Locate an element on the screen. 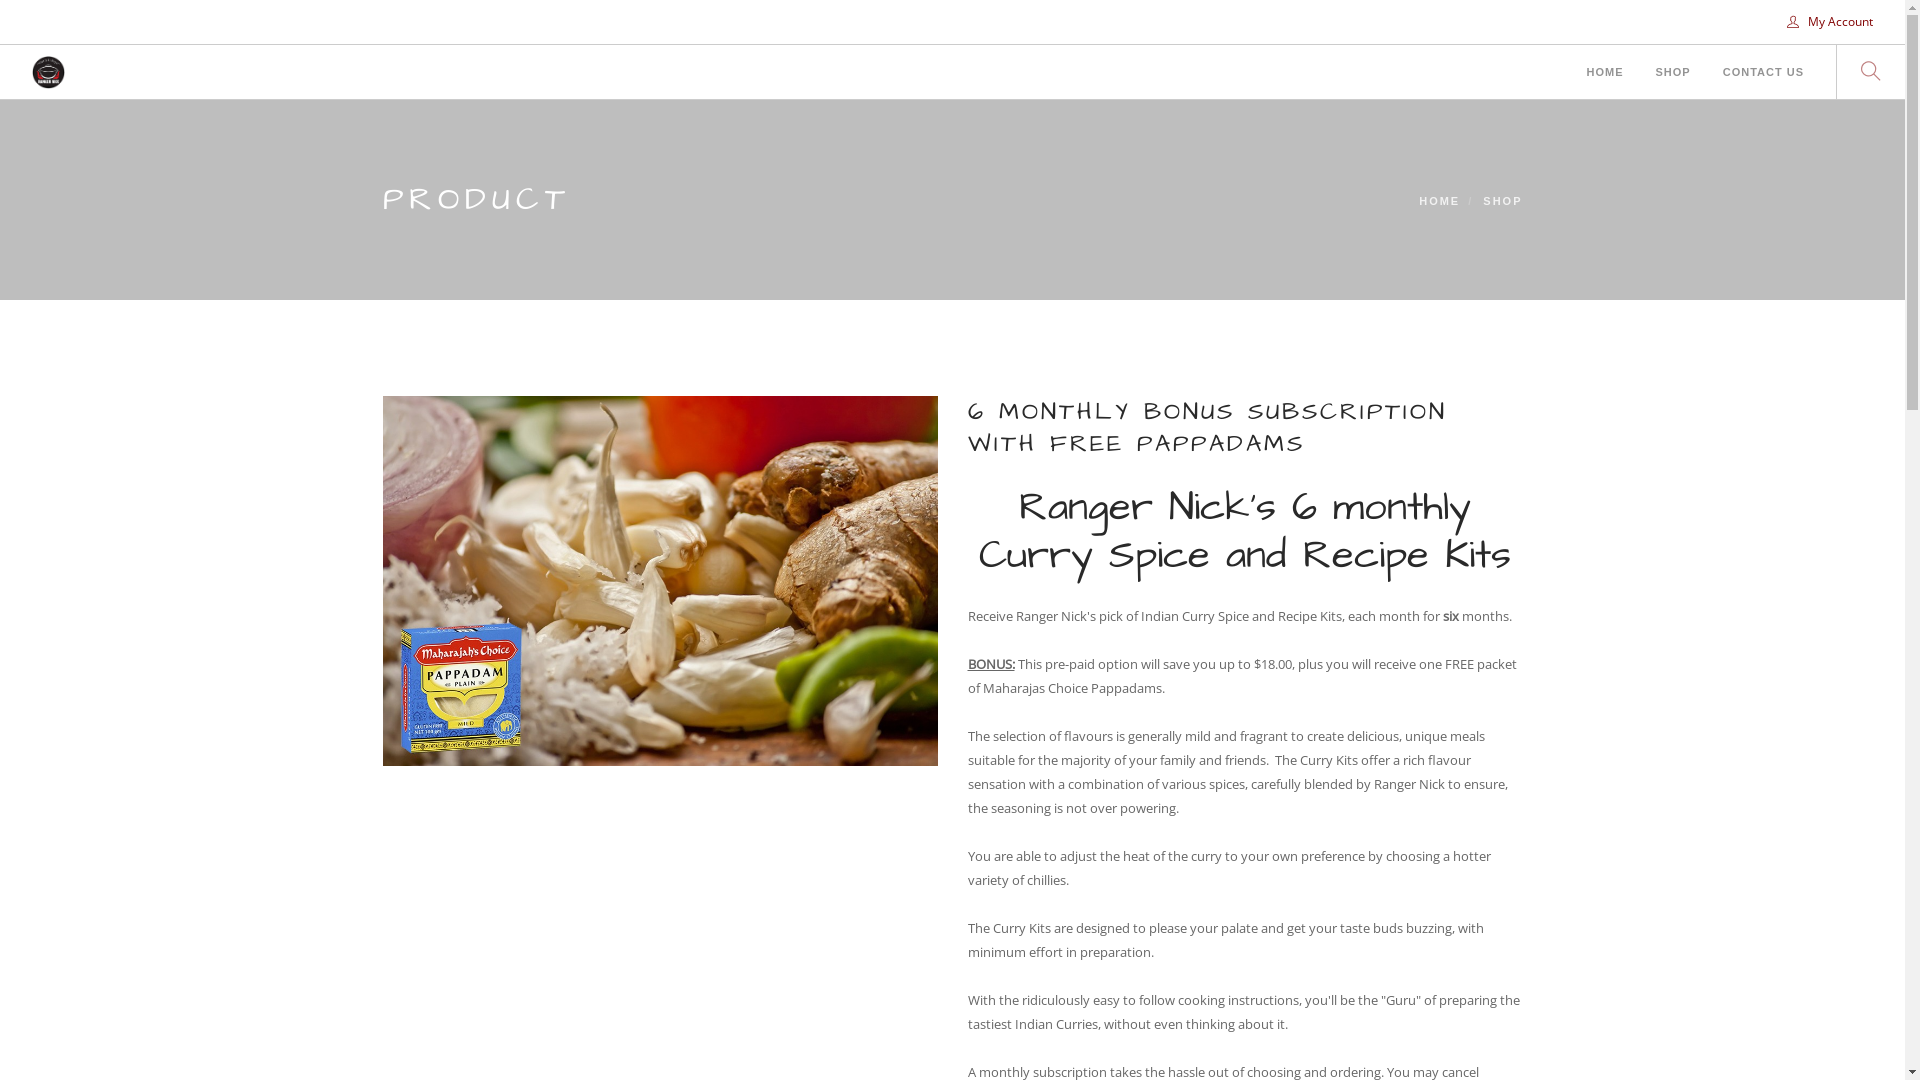    My Account is located at coordinates (1830, 22).